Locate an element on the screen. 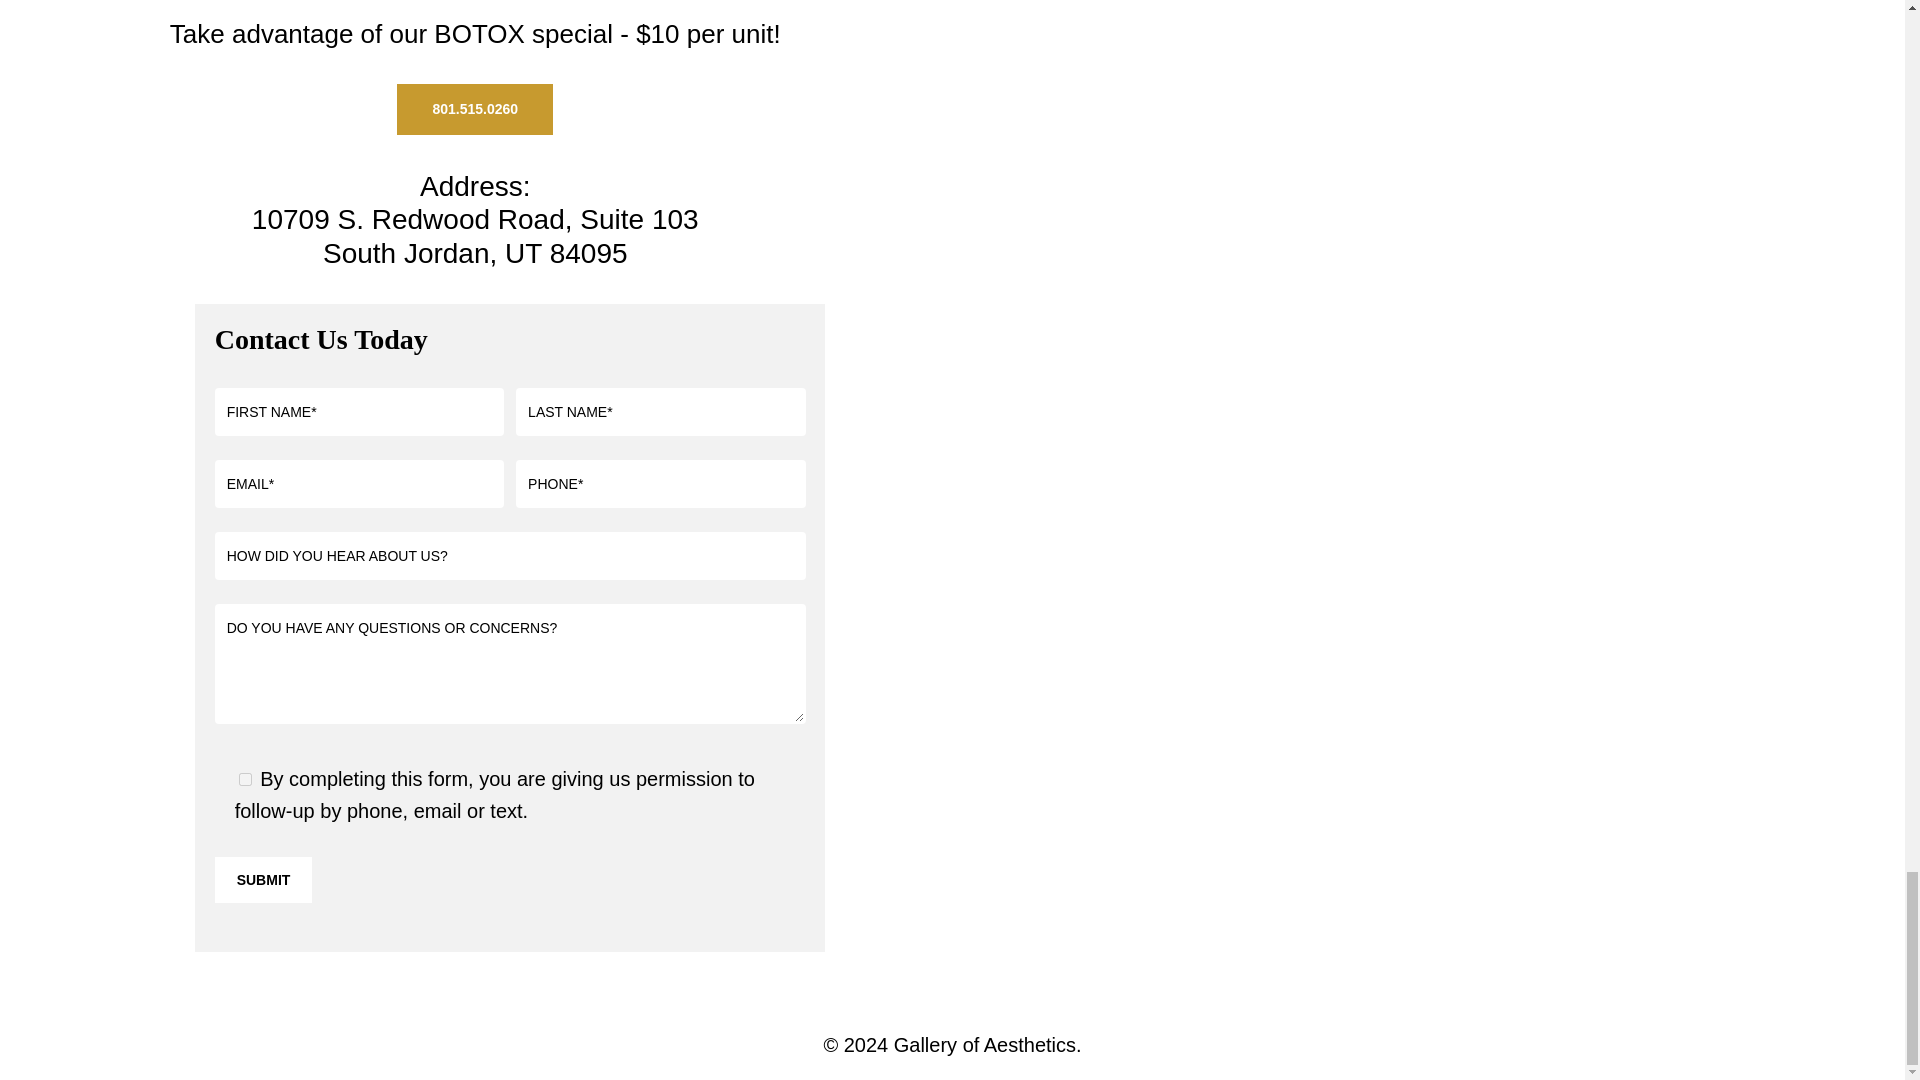 The height and width of the screenshot is (1080, 1920). SUBMIT is located at coordinates (264, 880).